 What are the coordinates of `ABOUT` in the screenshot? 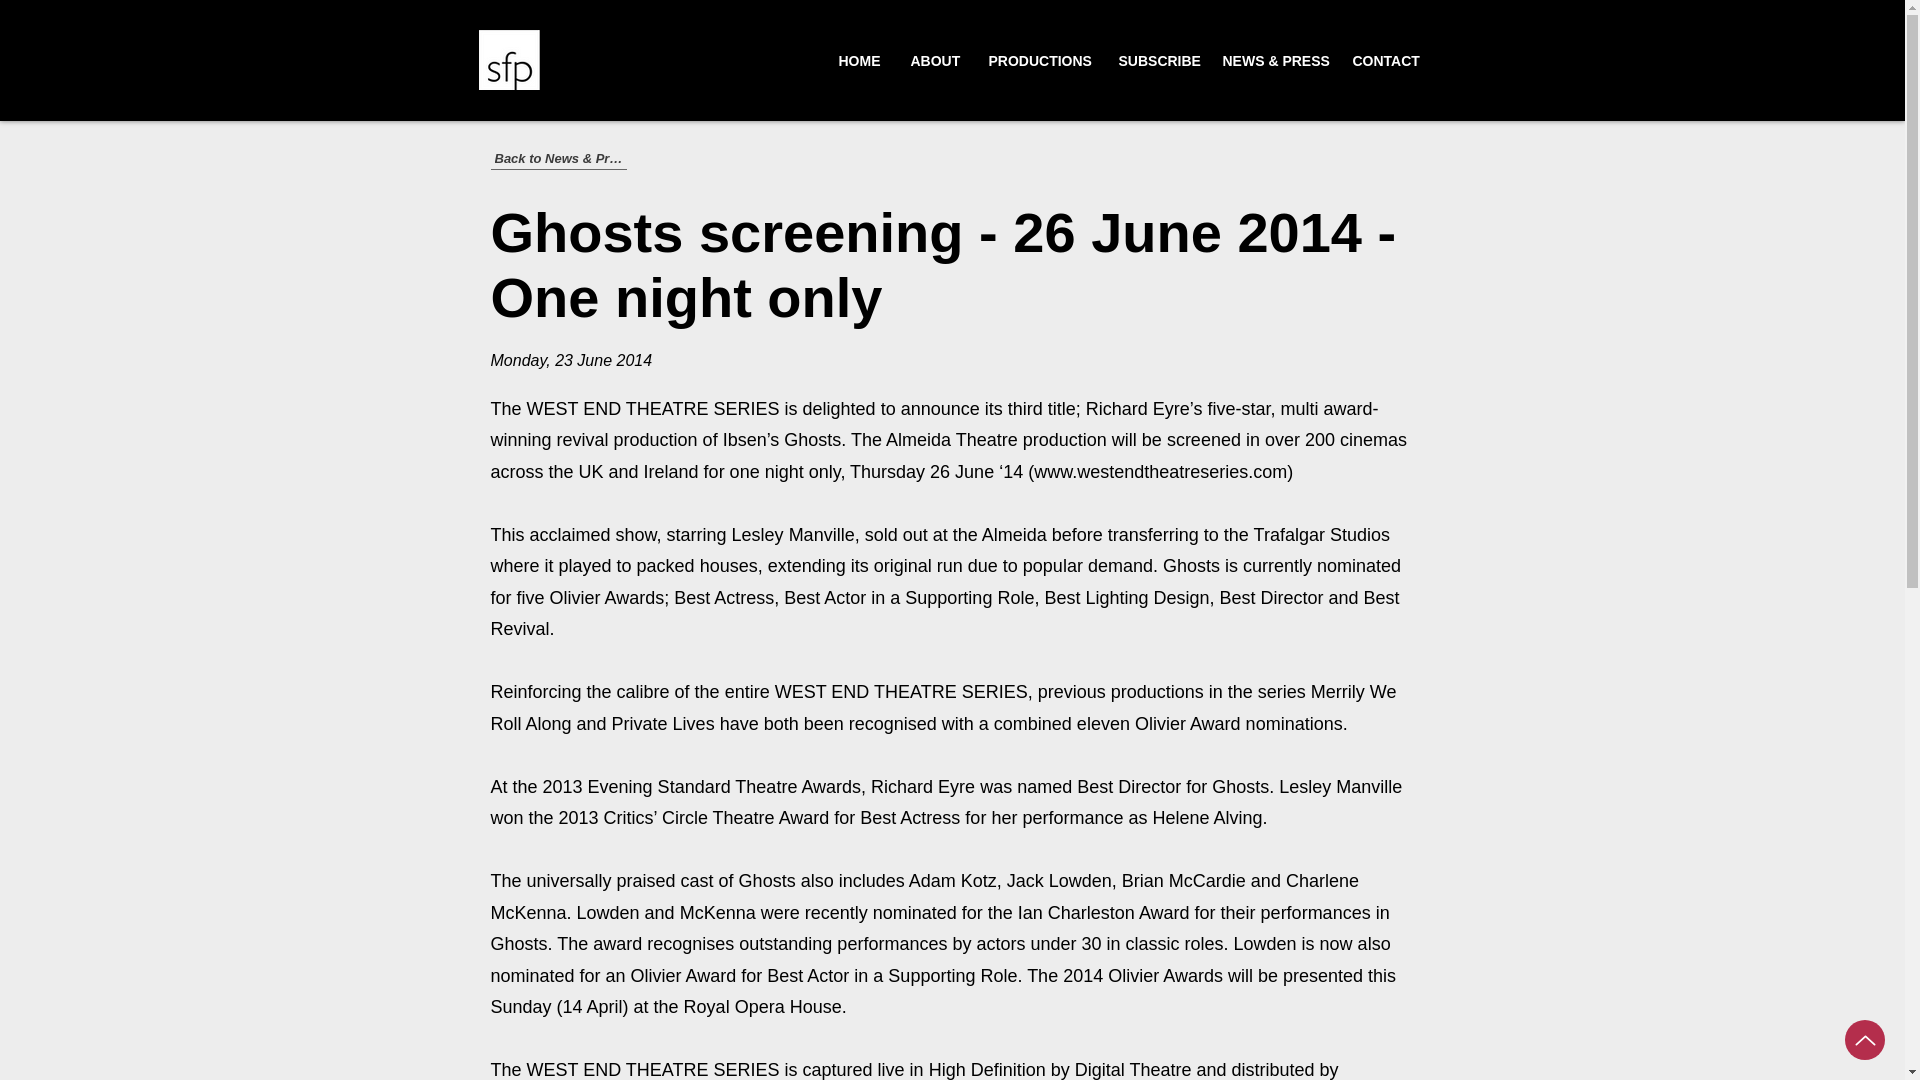 It's located at (934, 60).